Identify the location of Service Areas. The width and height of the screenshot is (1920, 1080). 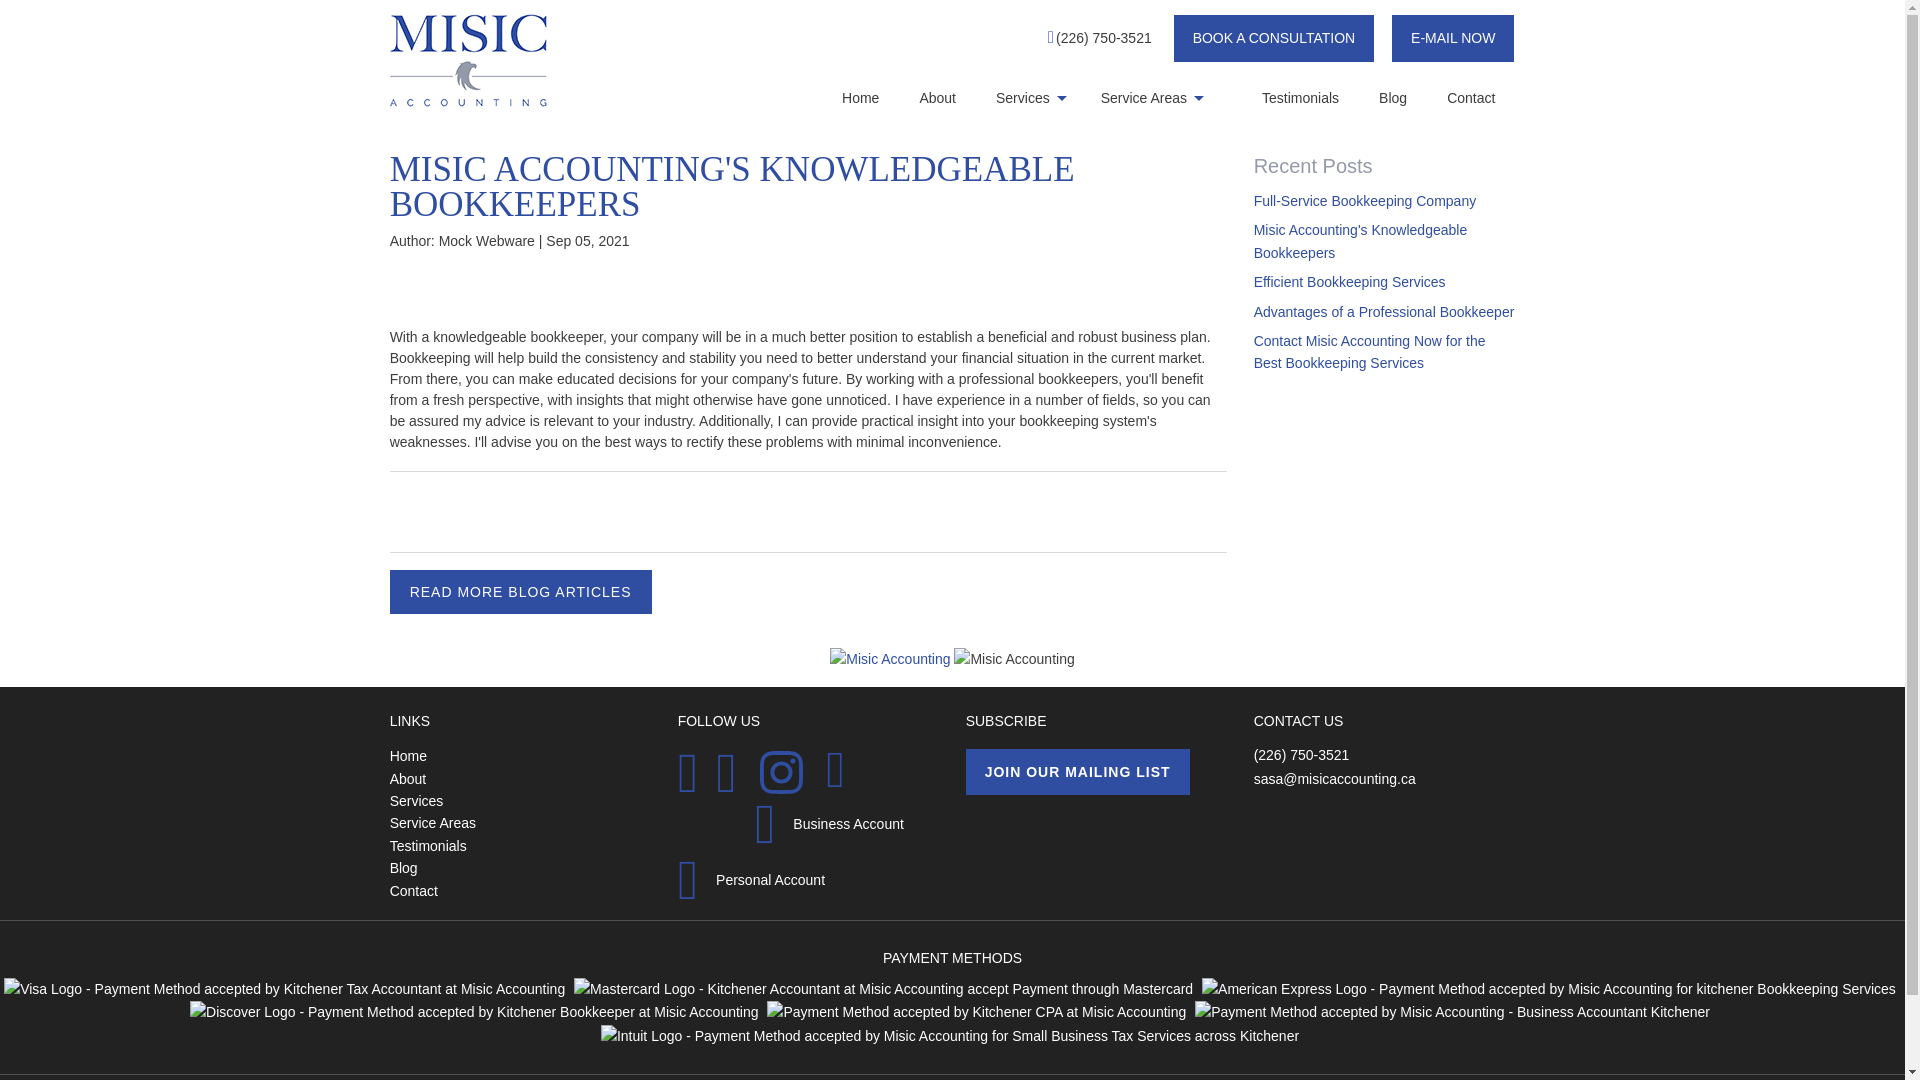
(1180, 98).